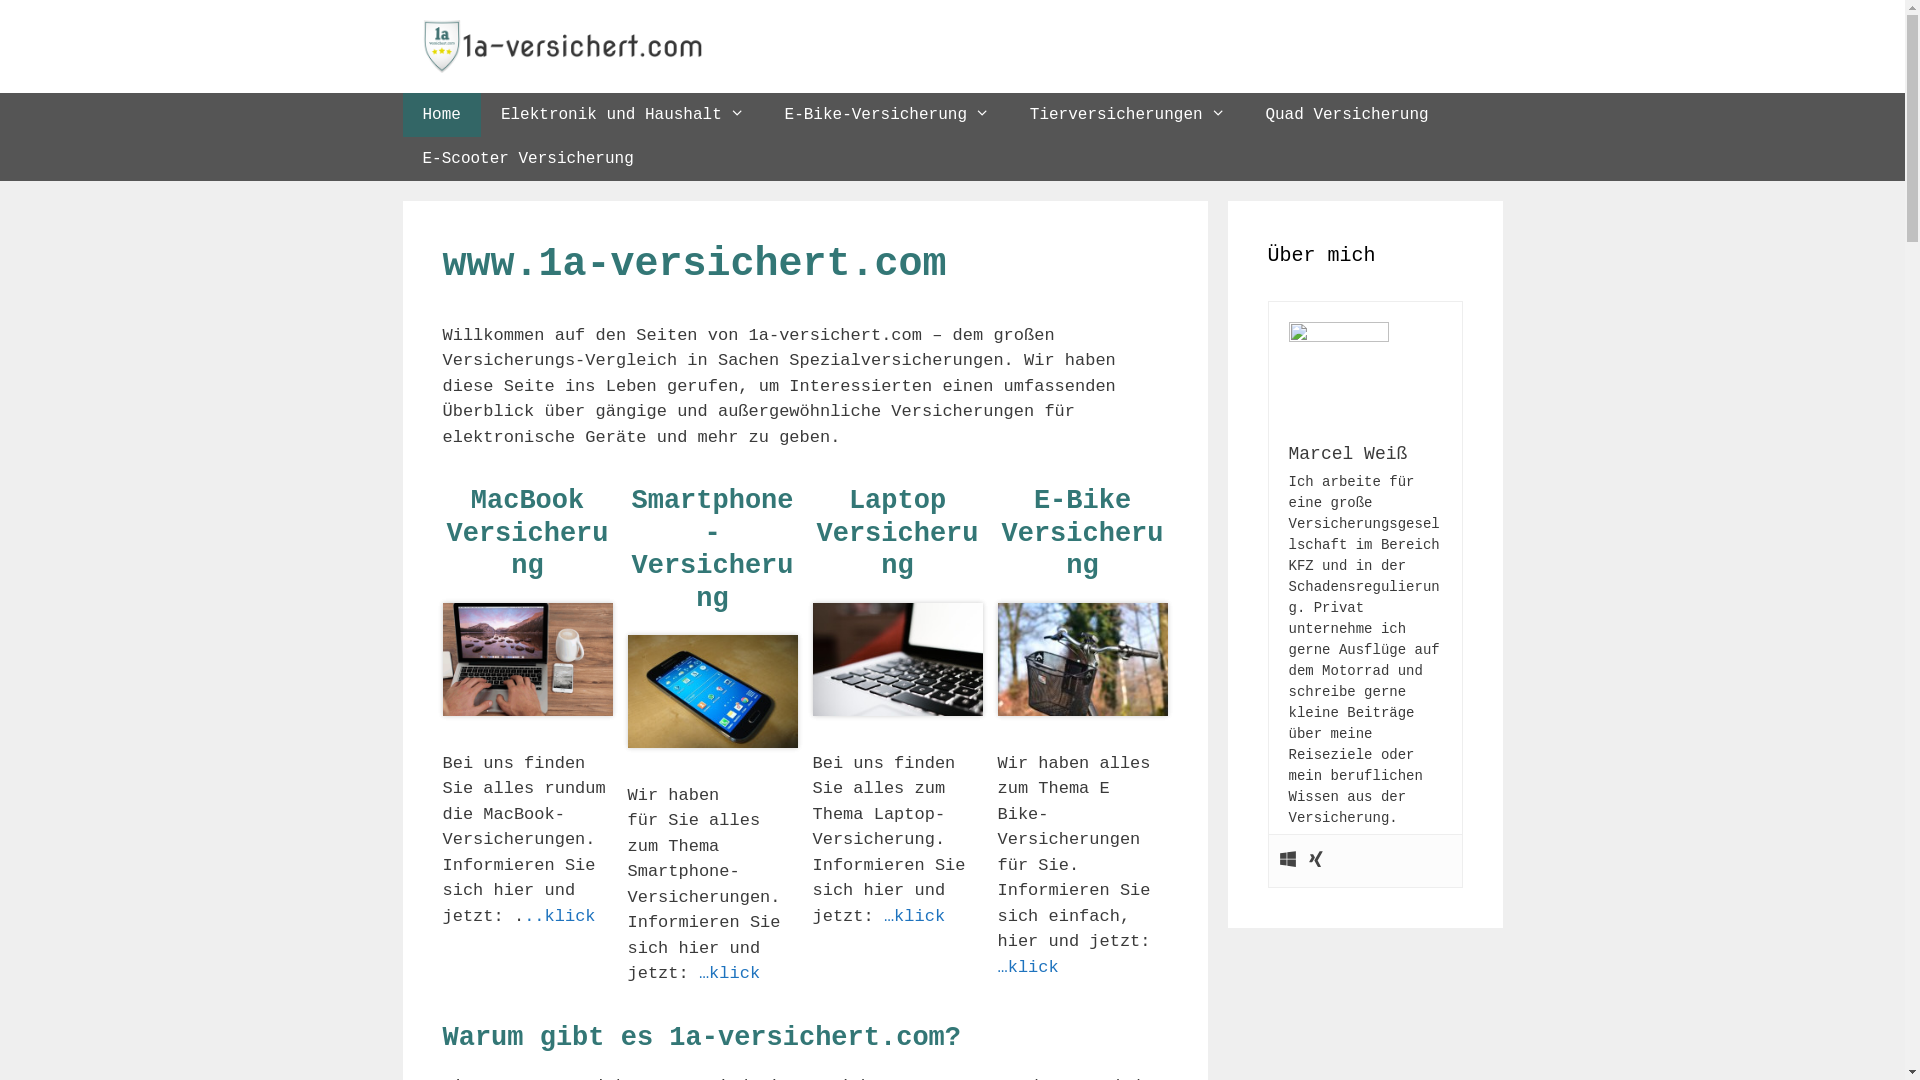 The height and width of the screenshot is (1080, 1920). I want to click on E-Scooter Versicherung, so click(528, 159).